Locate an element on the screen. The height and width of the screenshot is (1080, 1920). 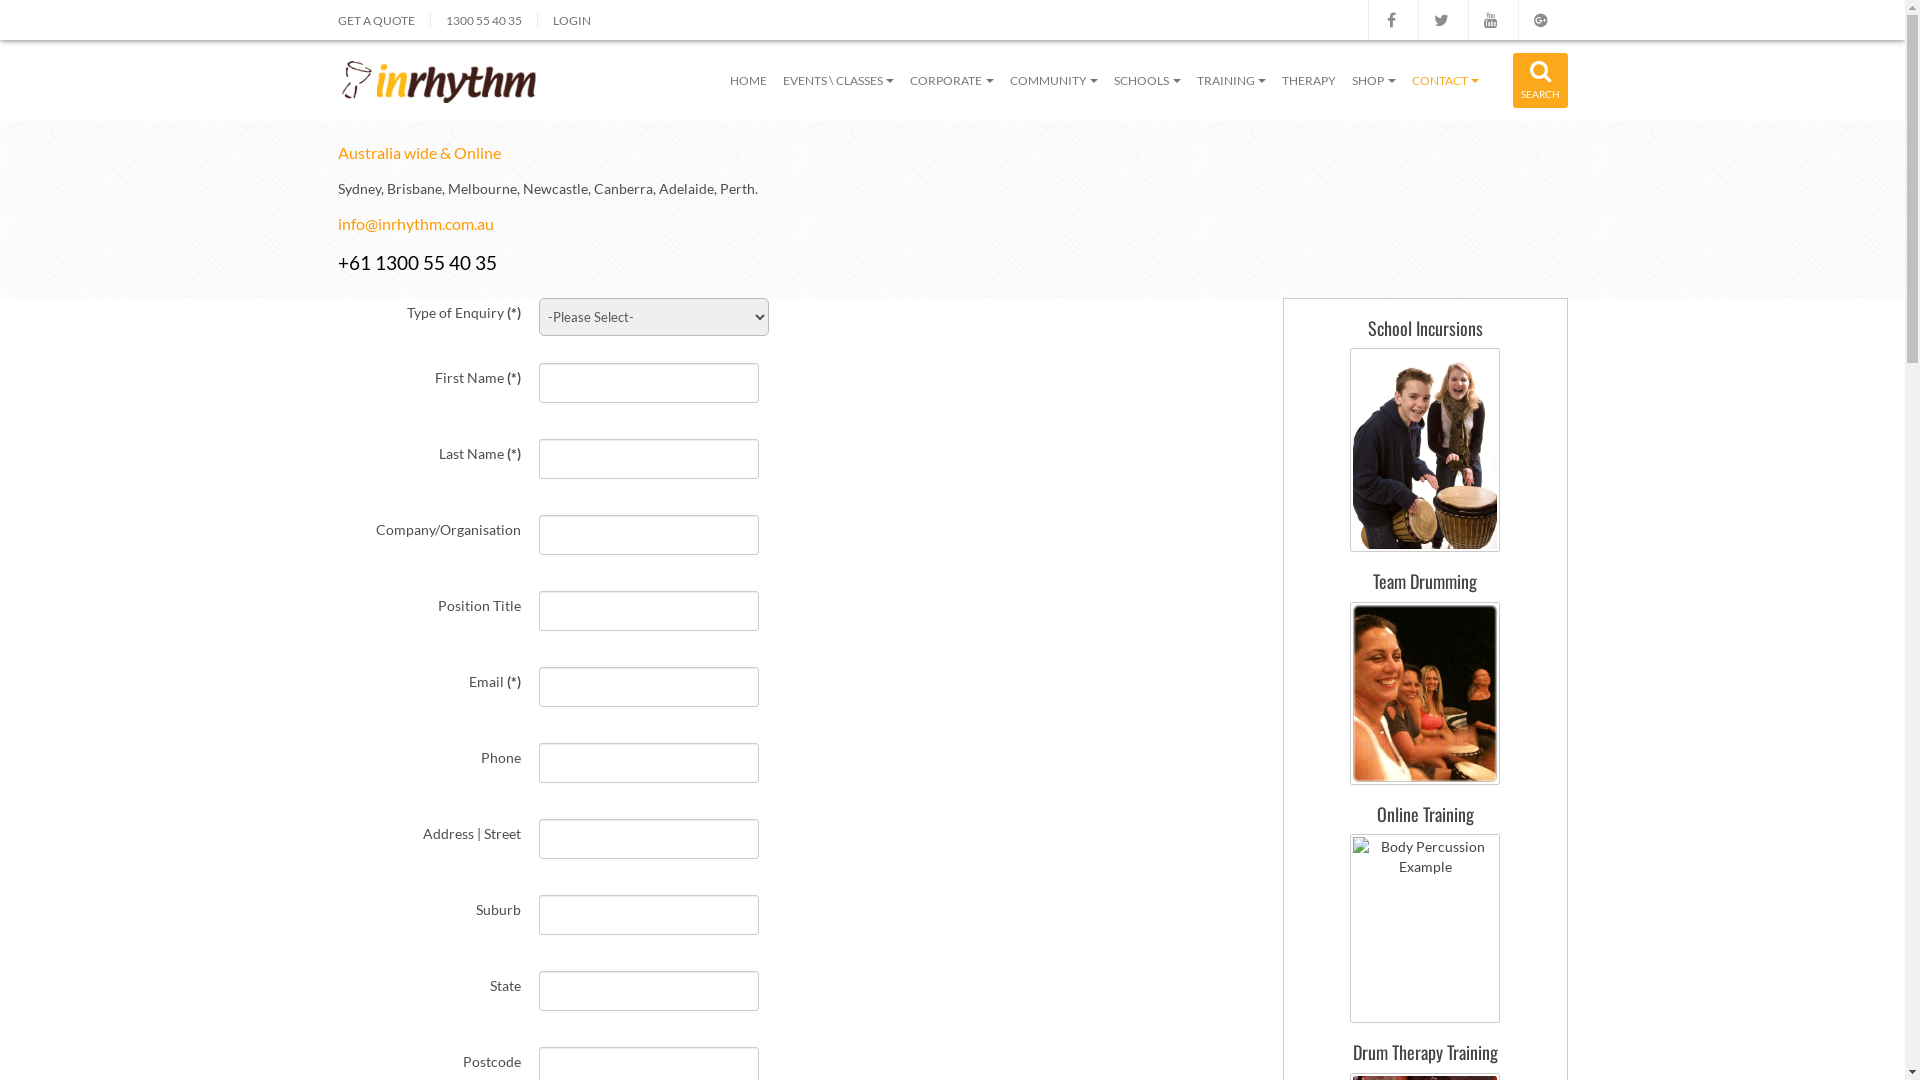
LOGIN is located at coordinates (571, 20).